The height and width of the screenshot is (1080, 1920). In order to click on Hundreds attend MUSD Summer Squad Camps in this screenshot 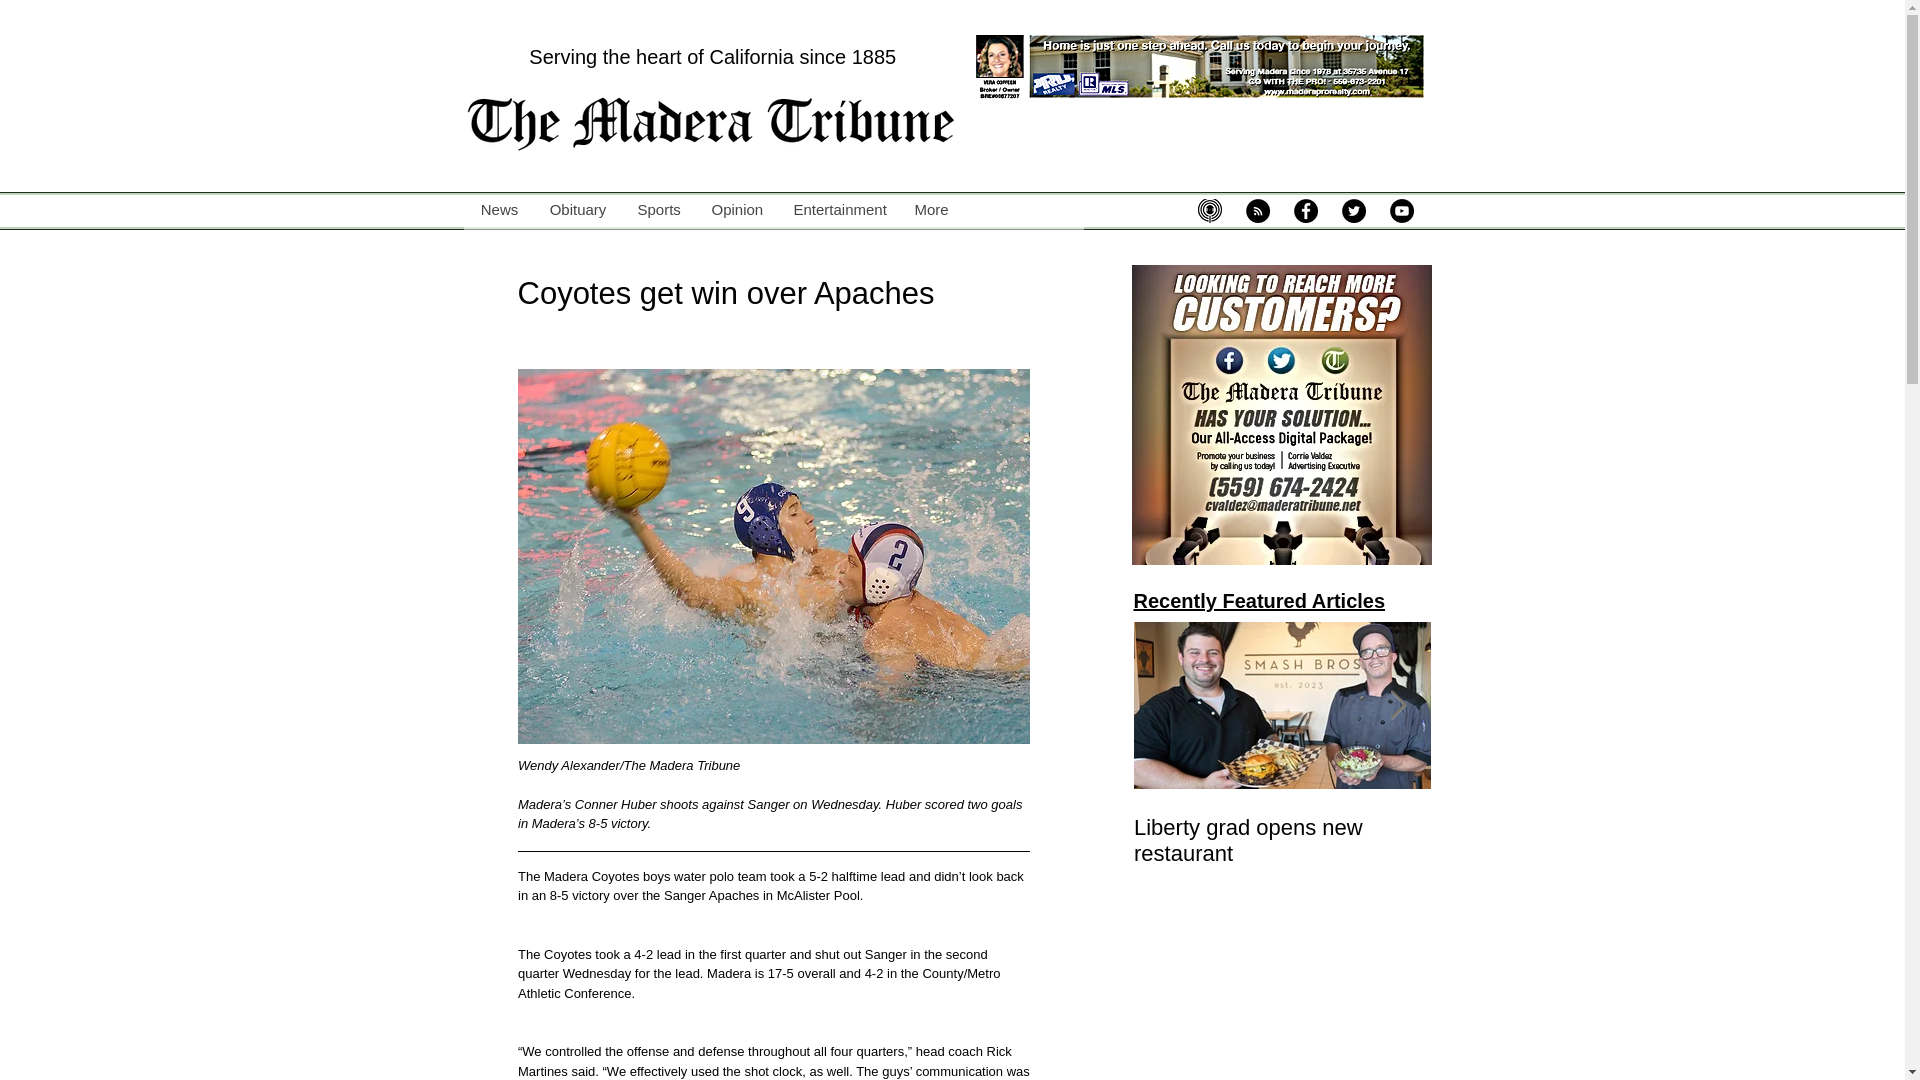, I will do `click(1578, 841)`.